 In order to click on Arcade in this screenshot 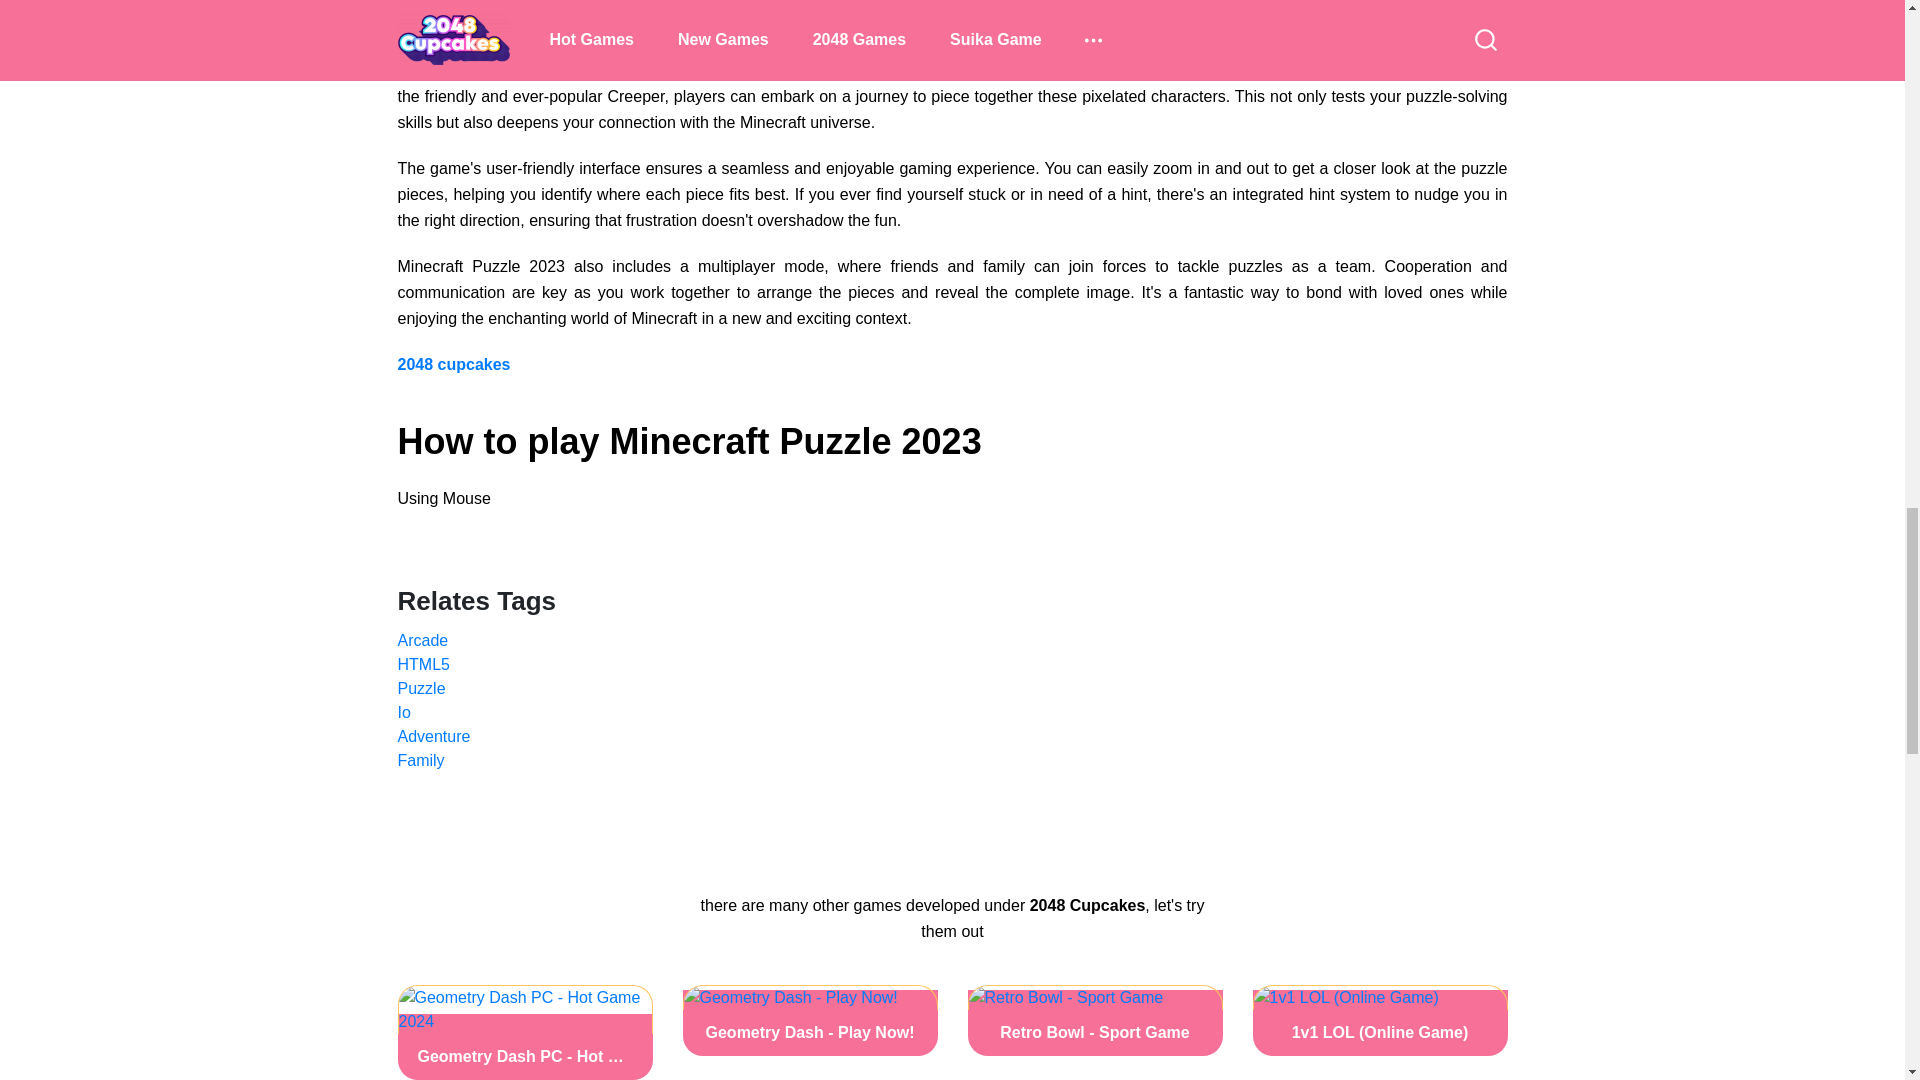, I will do `click(952, 640)`.